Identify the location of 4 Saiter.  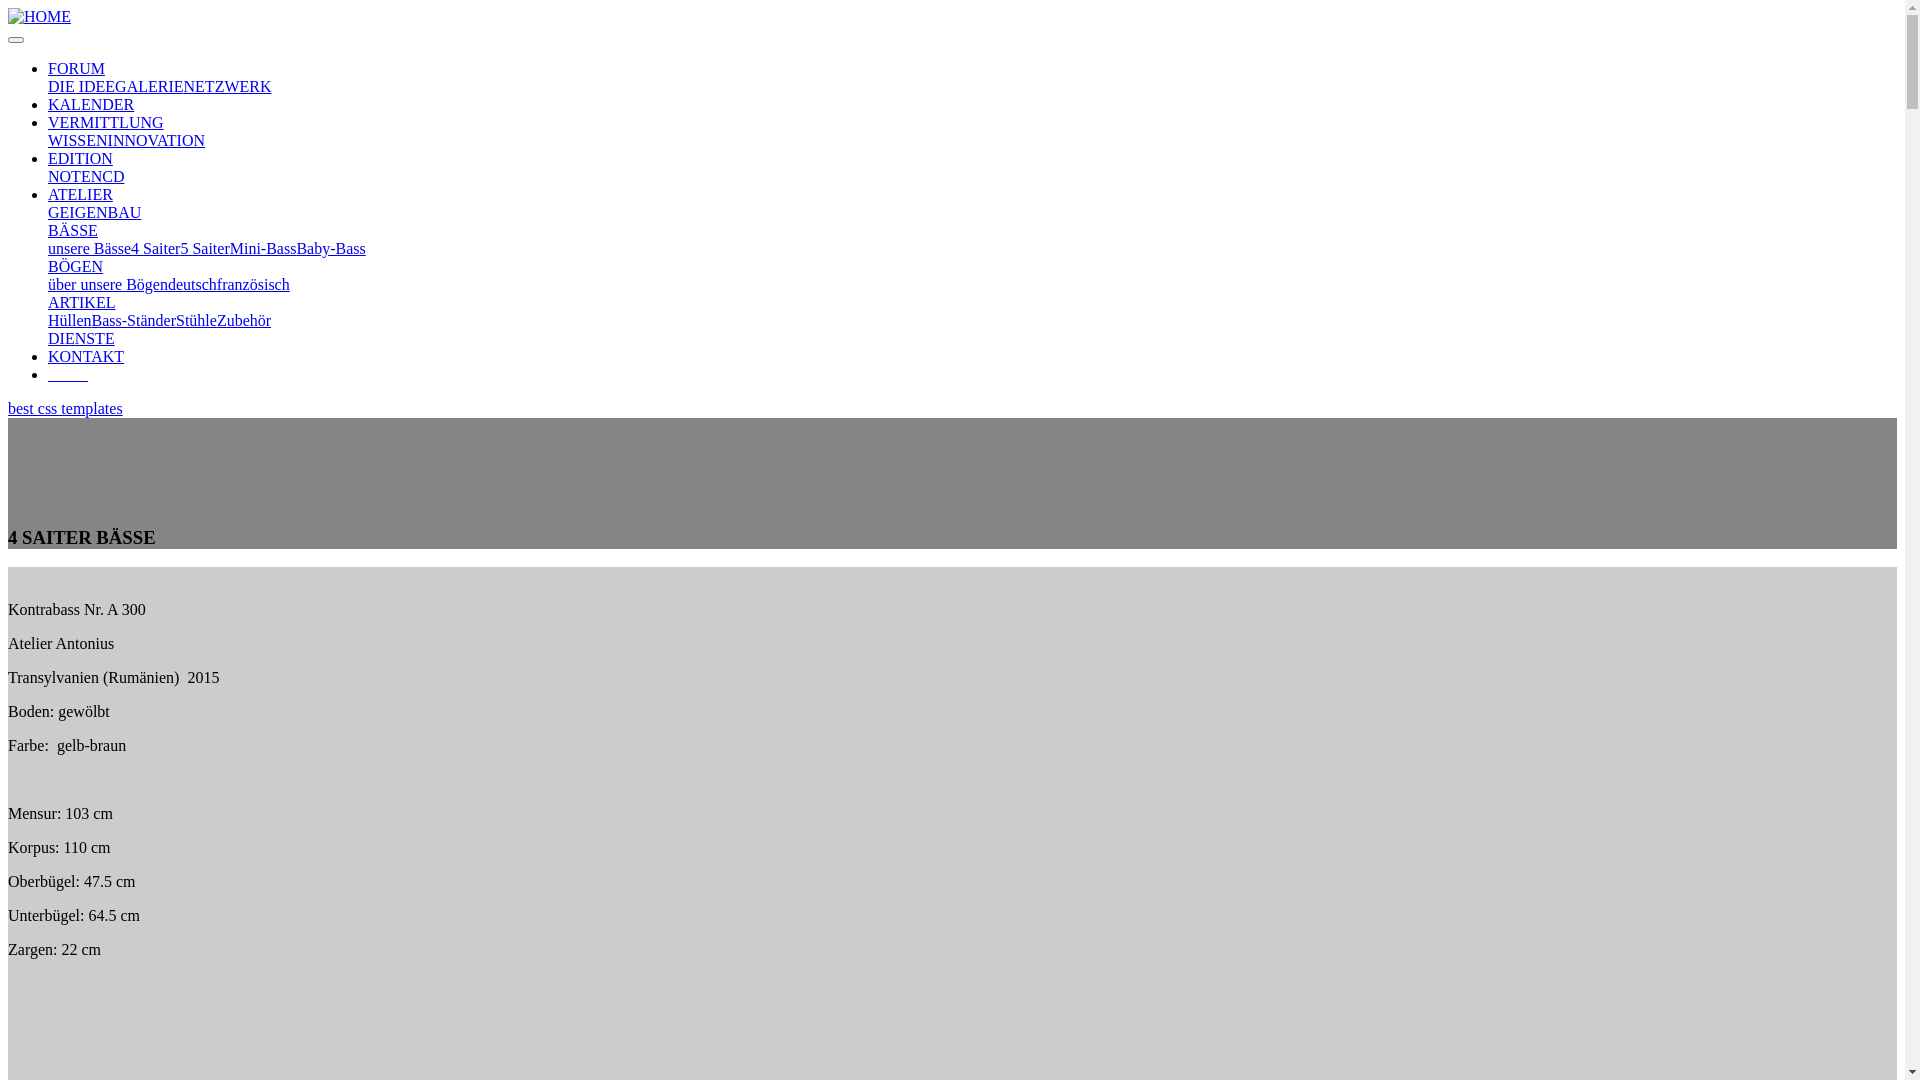
(156, 248).